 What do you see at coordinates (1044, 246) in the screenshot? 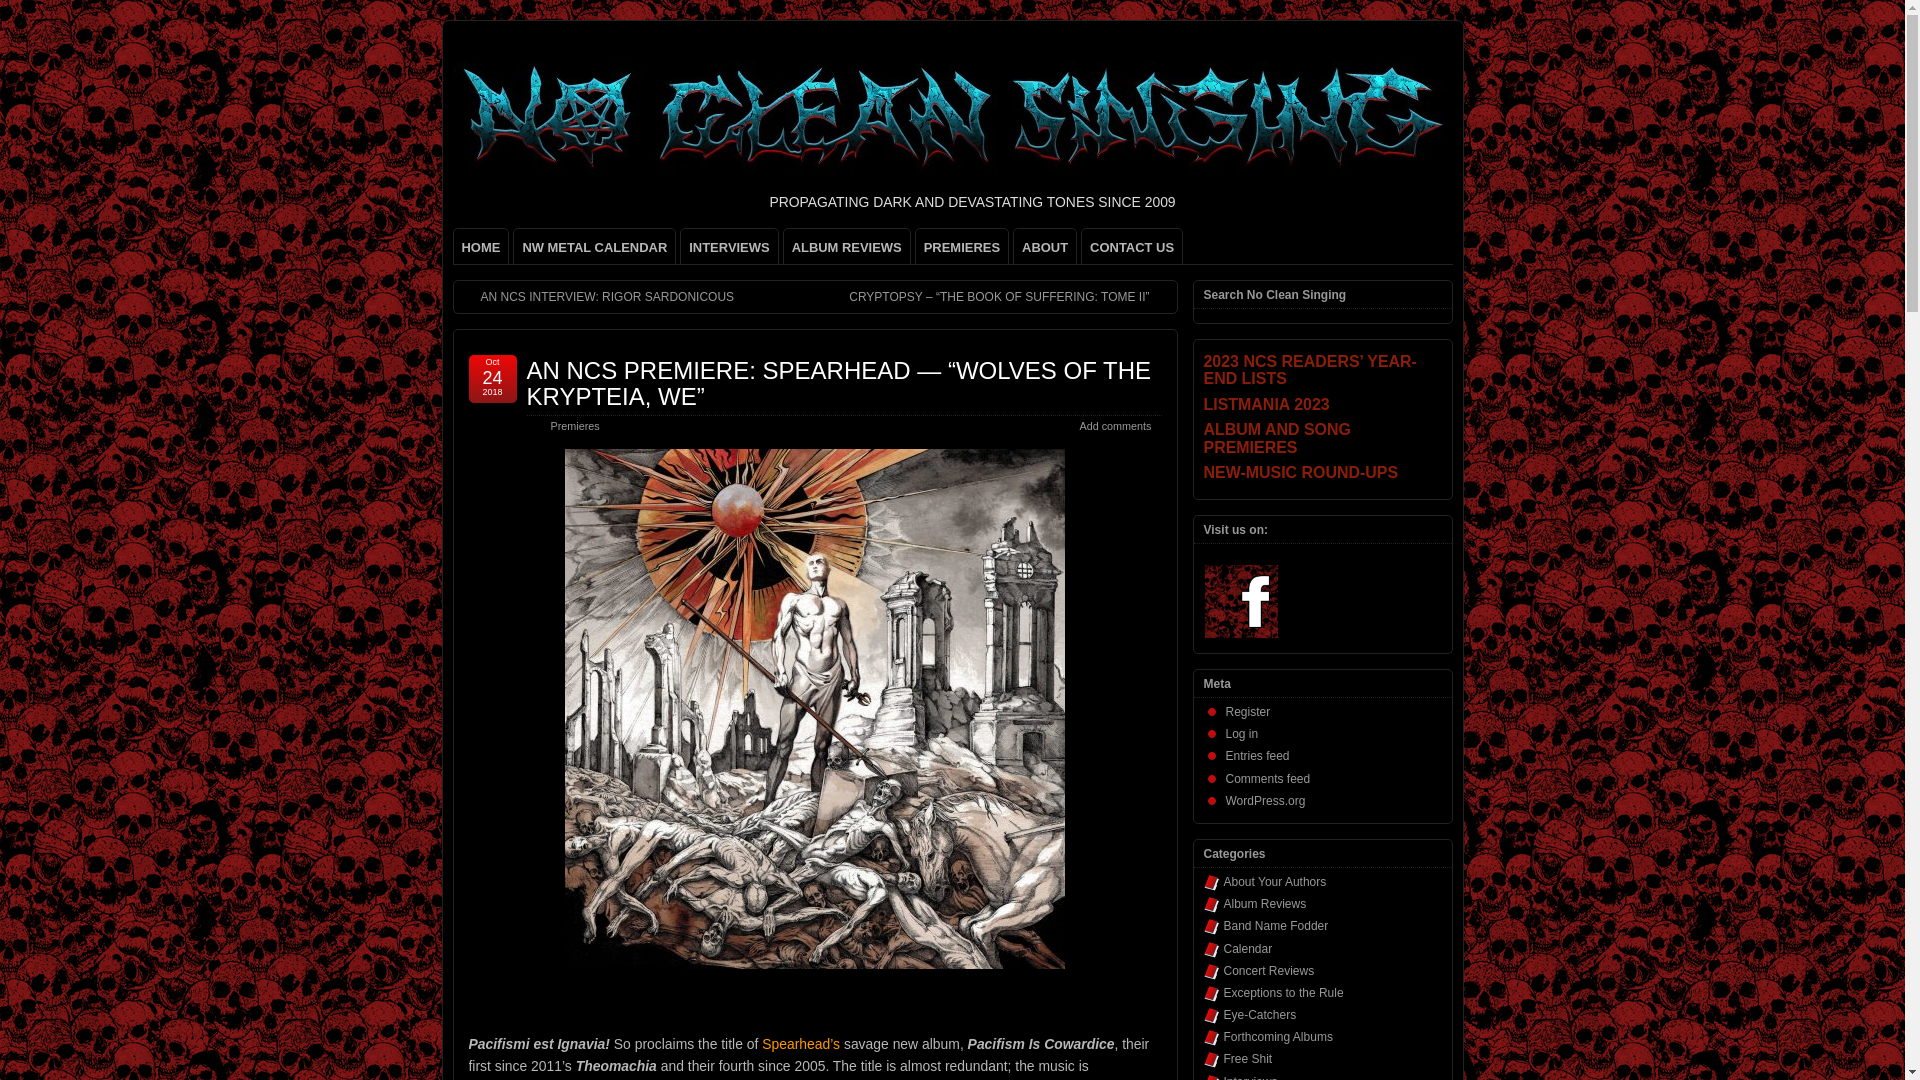
I see `ABOUT` at bounding box center [1044, 246].